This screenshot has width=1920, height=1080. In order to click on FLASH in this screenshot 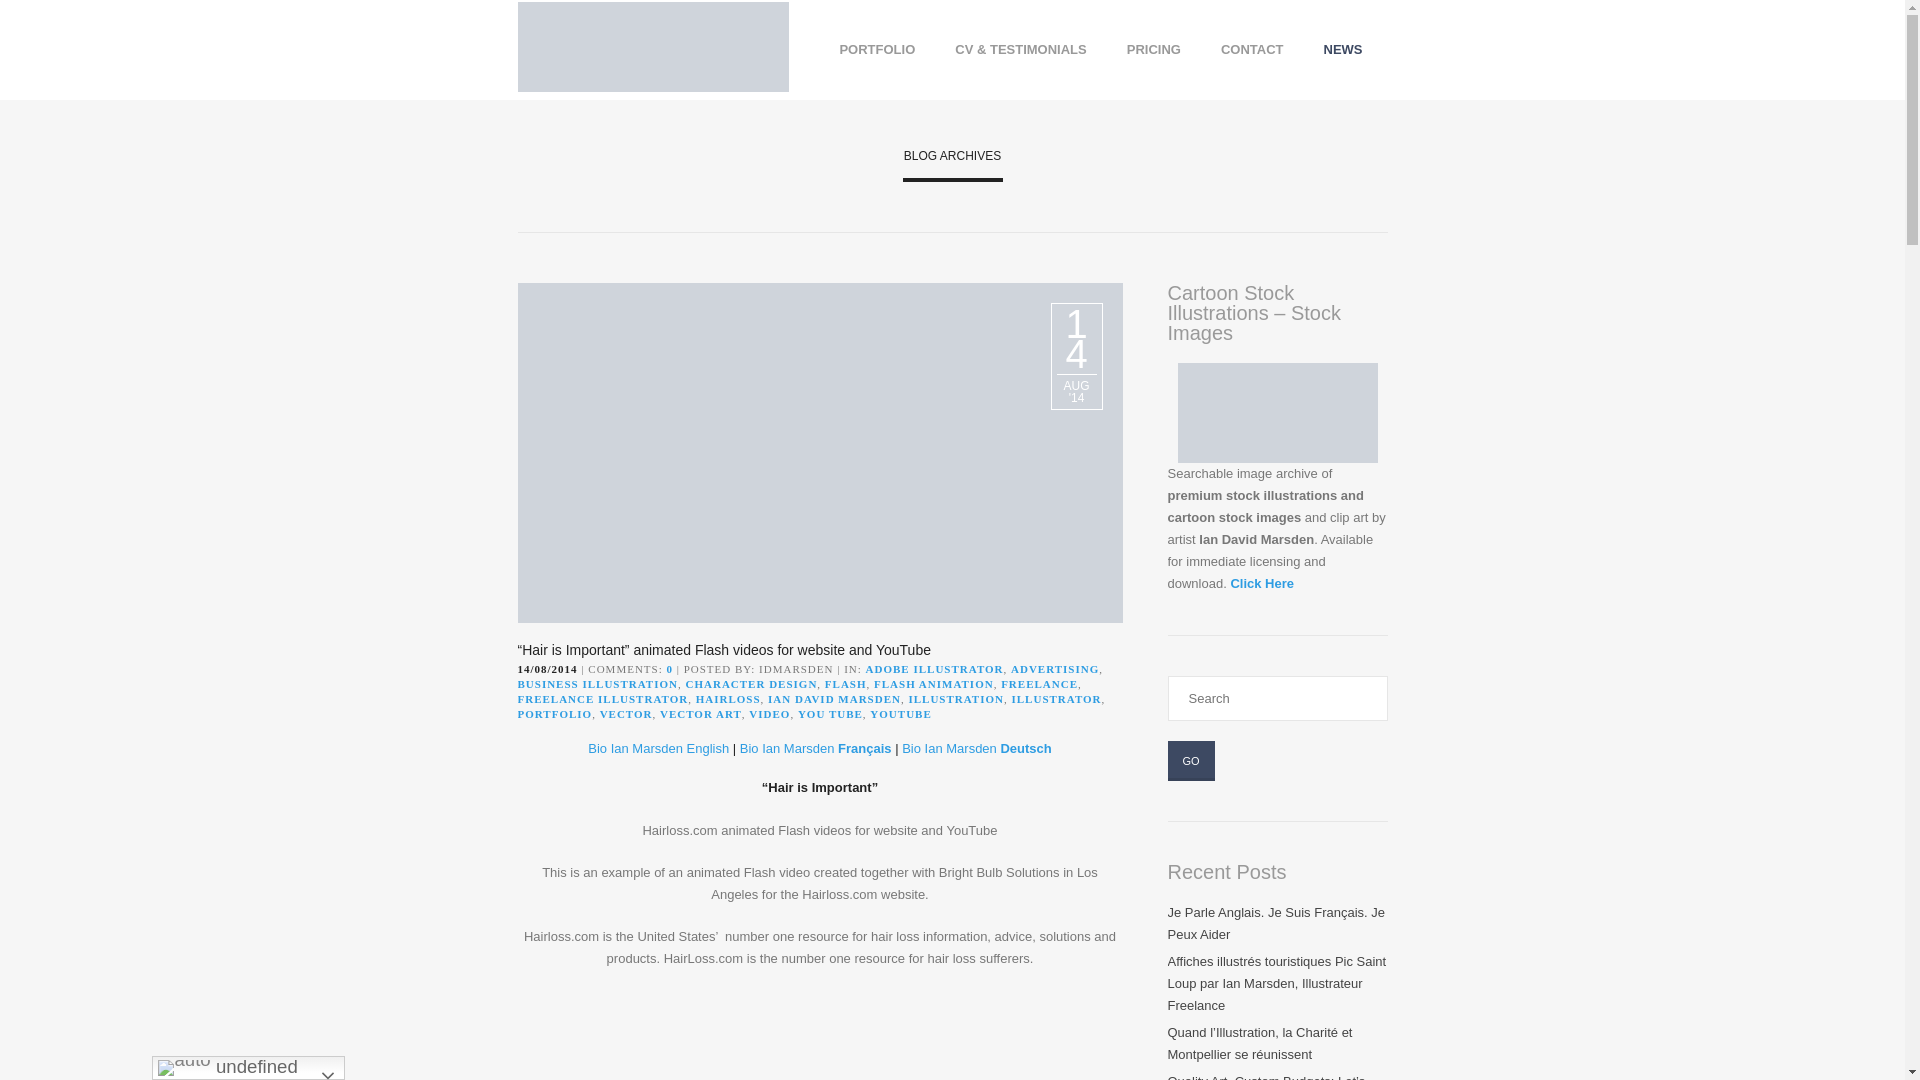, I will do `click(846, 684)`.